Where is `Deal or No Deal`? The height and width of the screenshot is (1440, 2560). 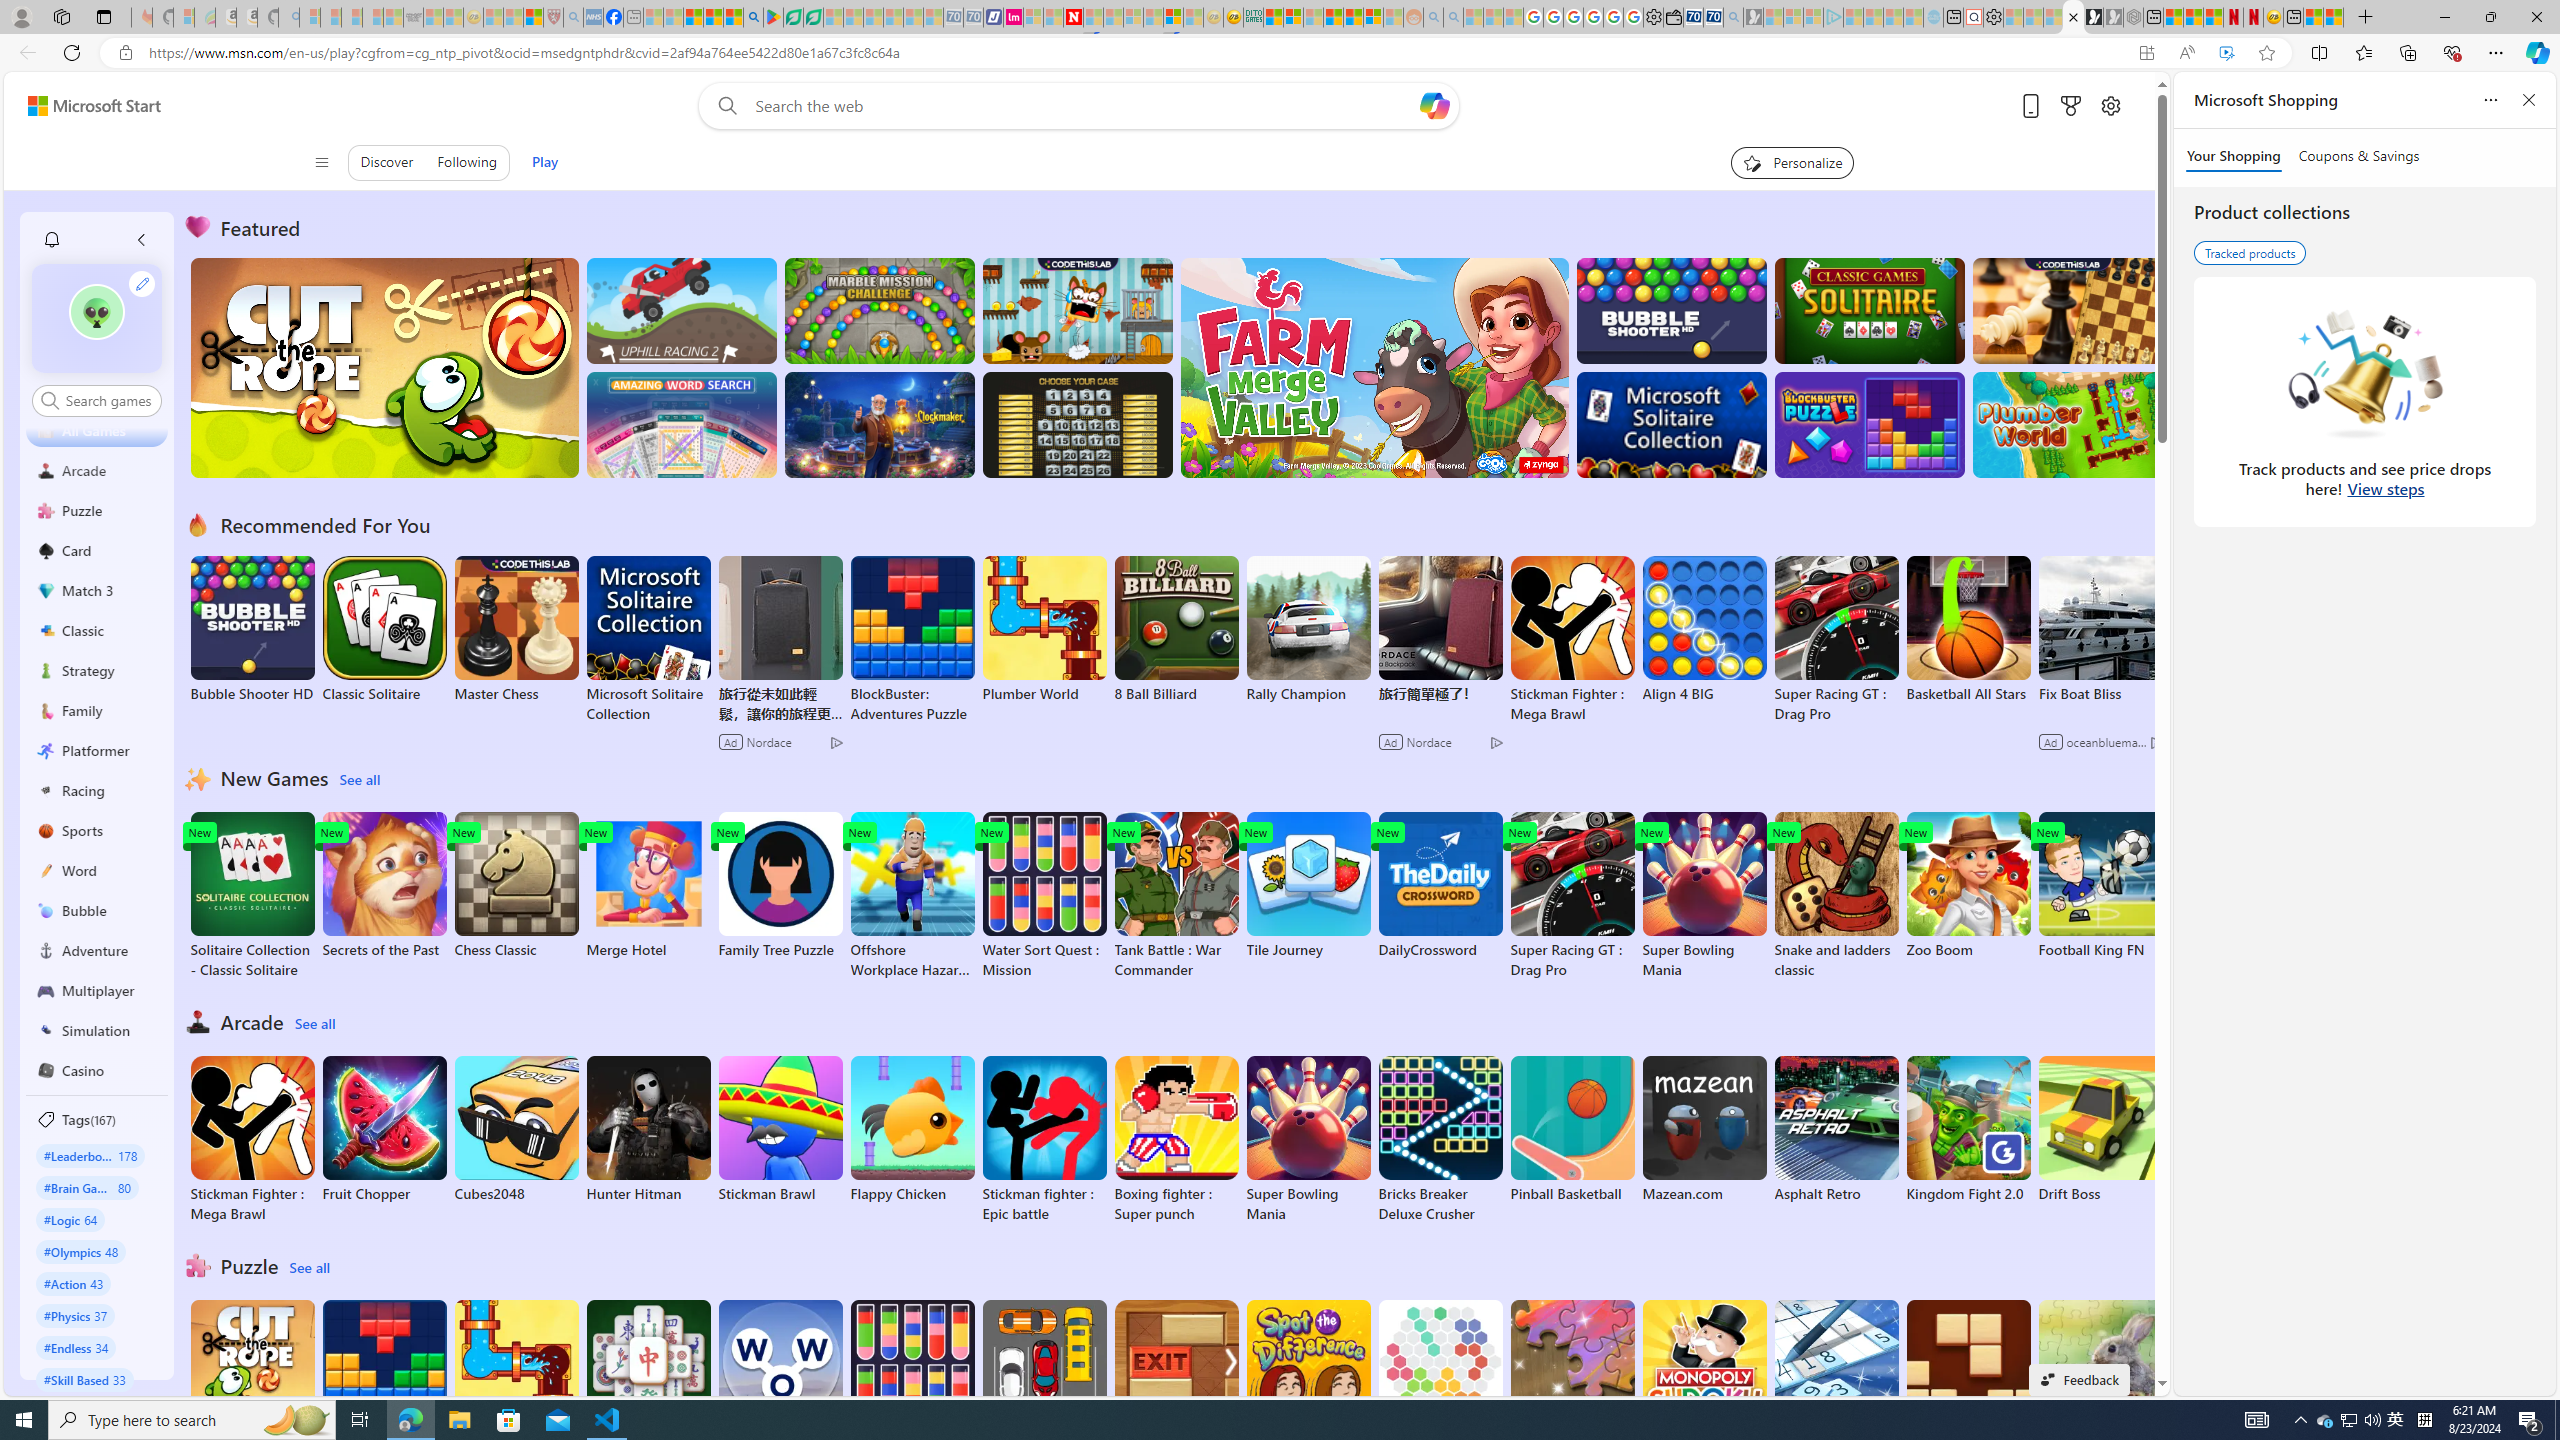
Deal or No Deal is located at coordinates (1078, 424).